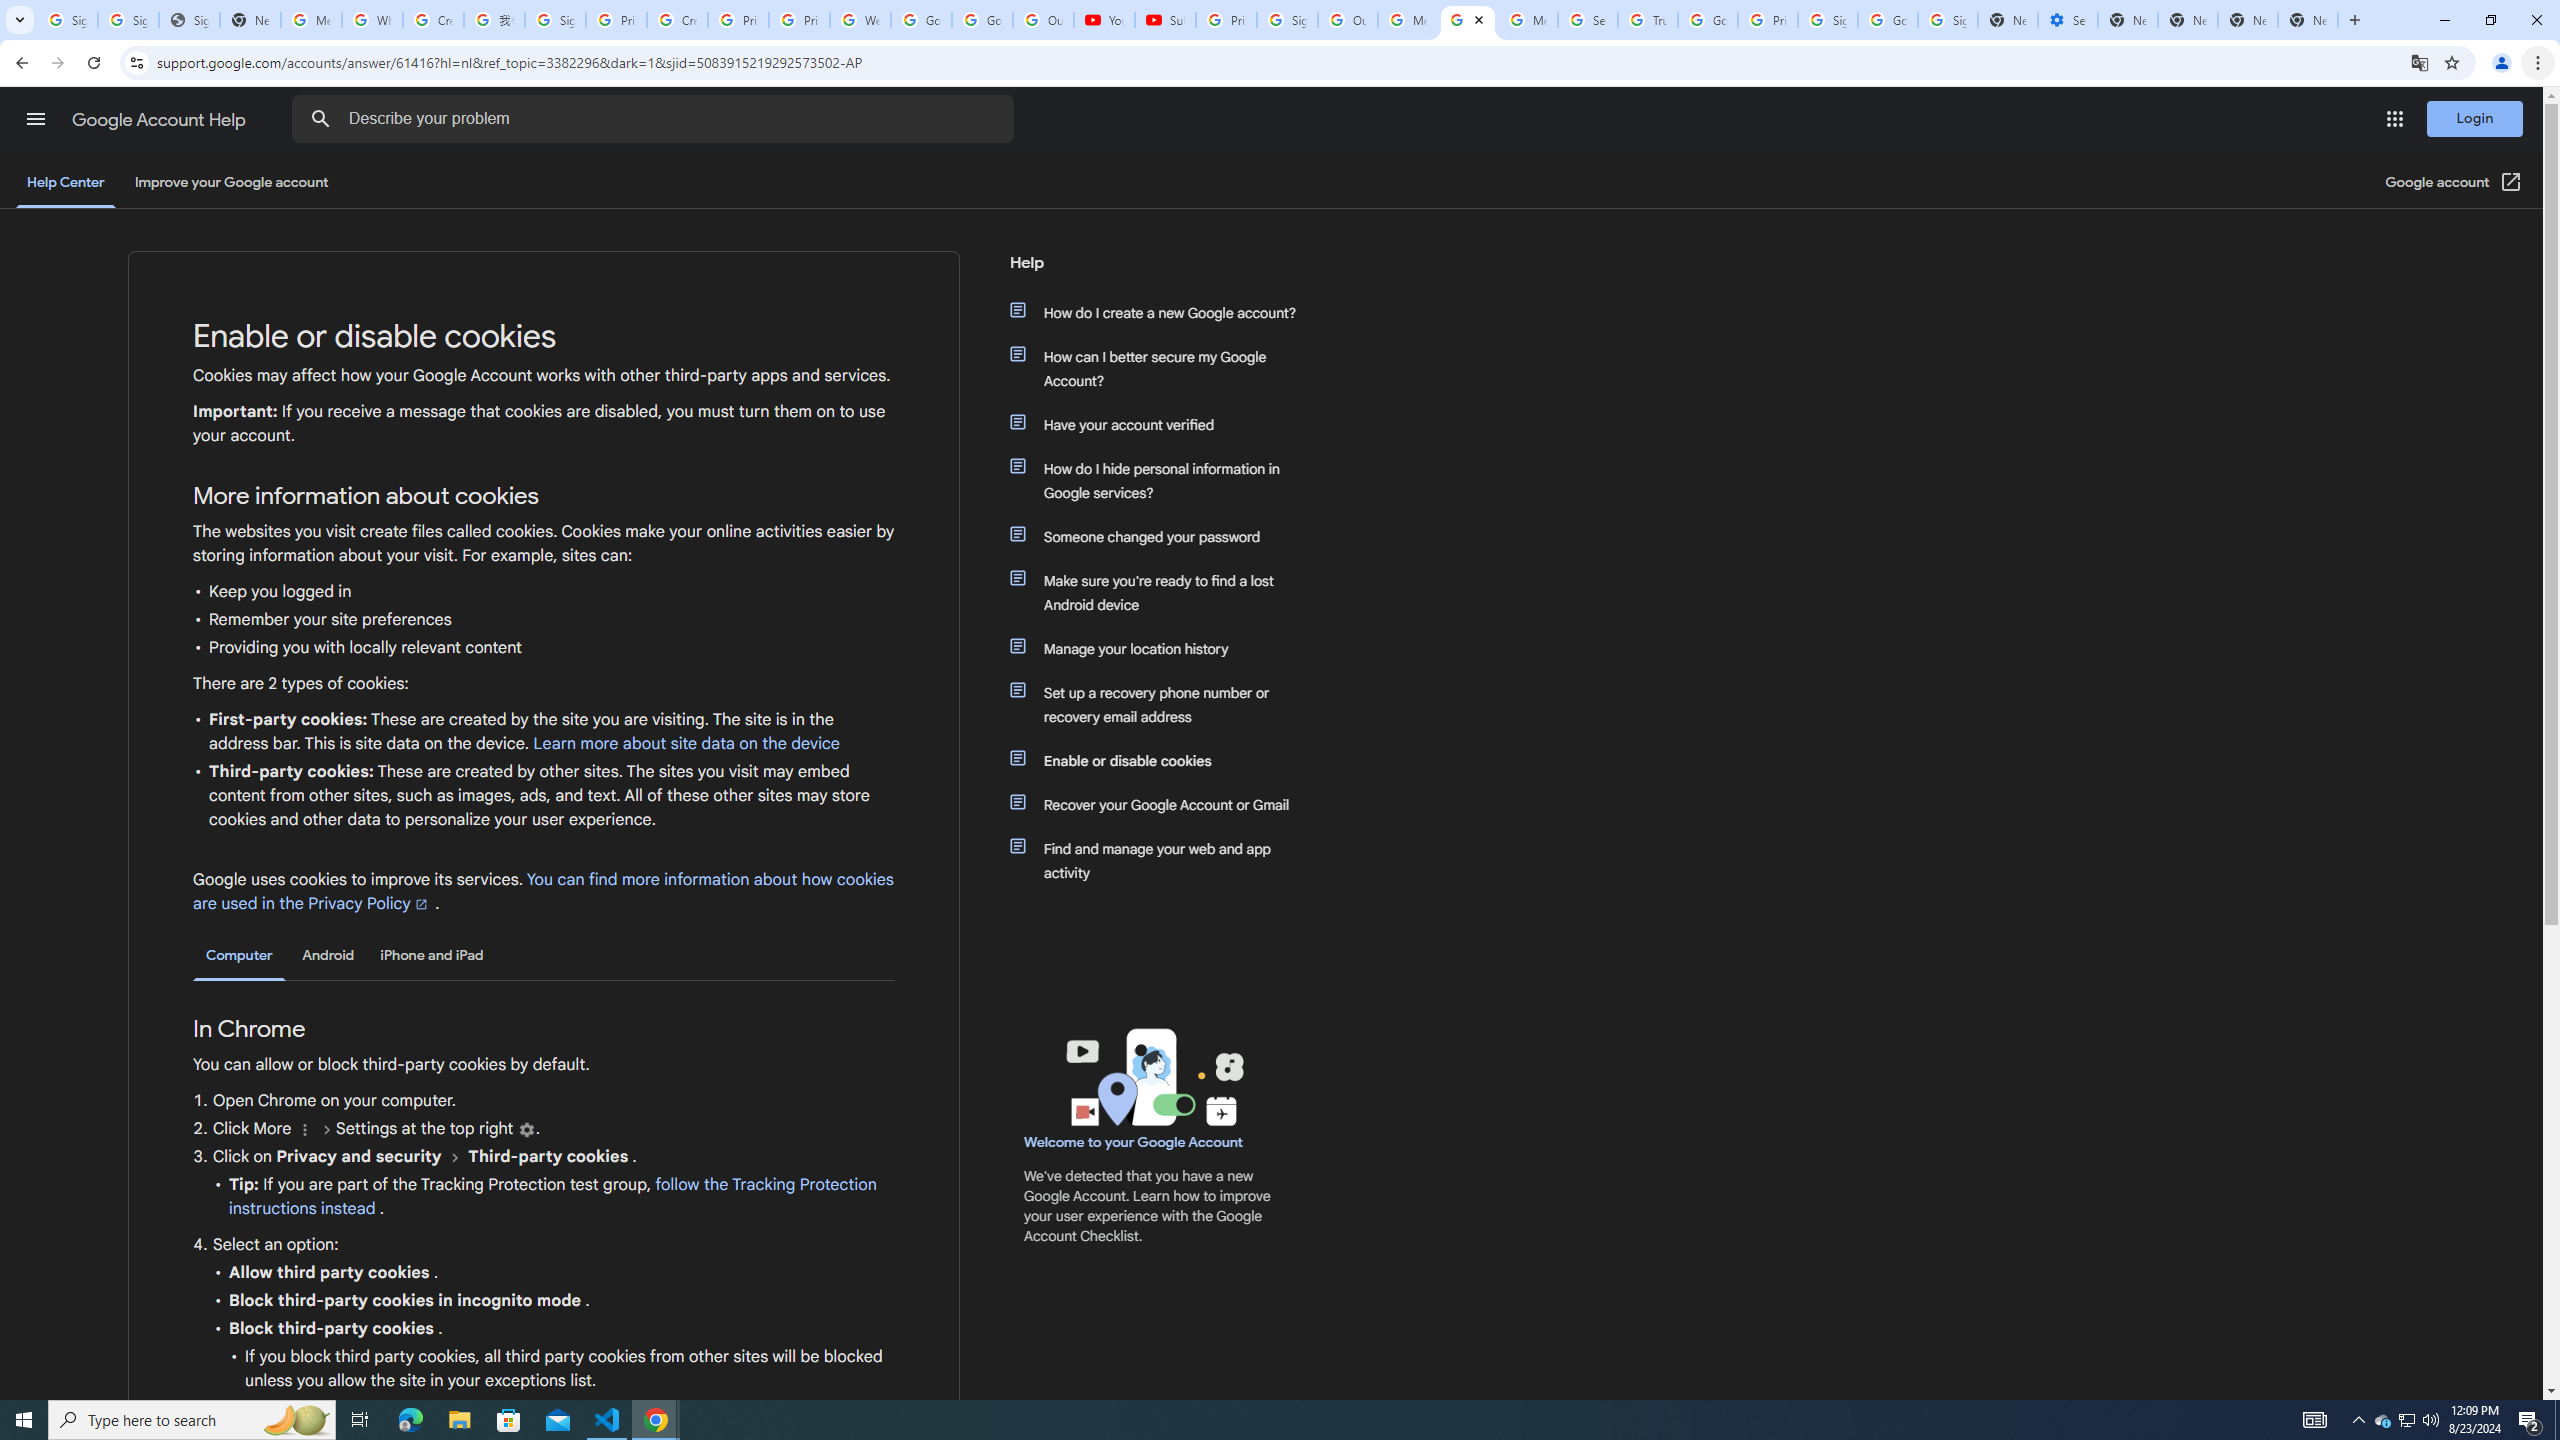  Describe the element at coordinates (304, 1130) in the screenshot. I see `More` at that location.